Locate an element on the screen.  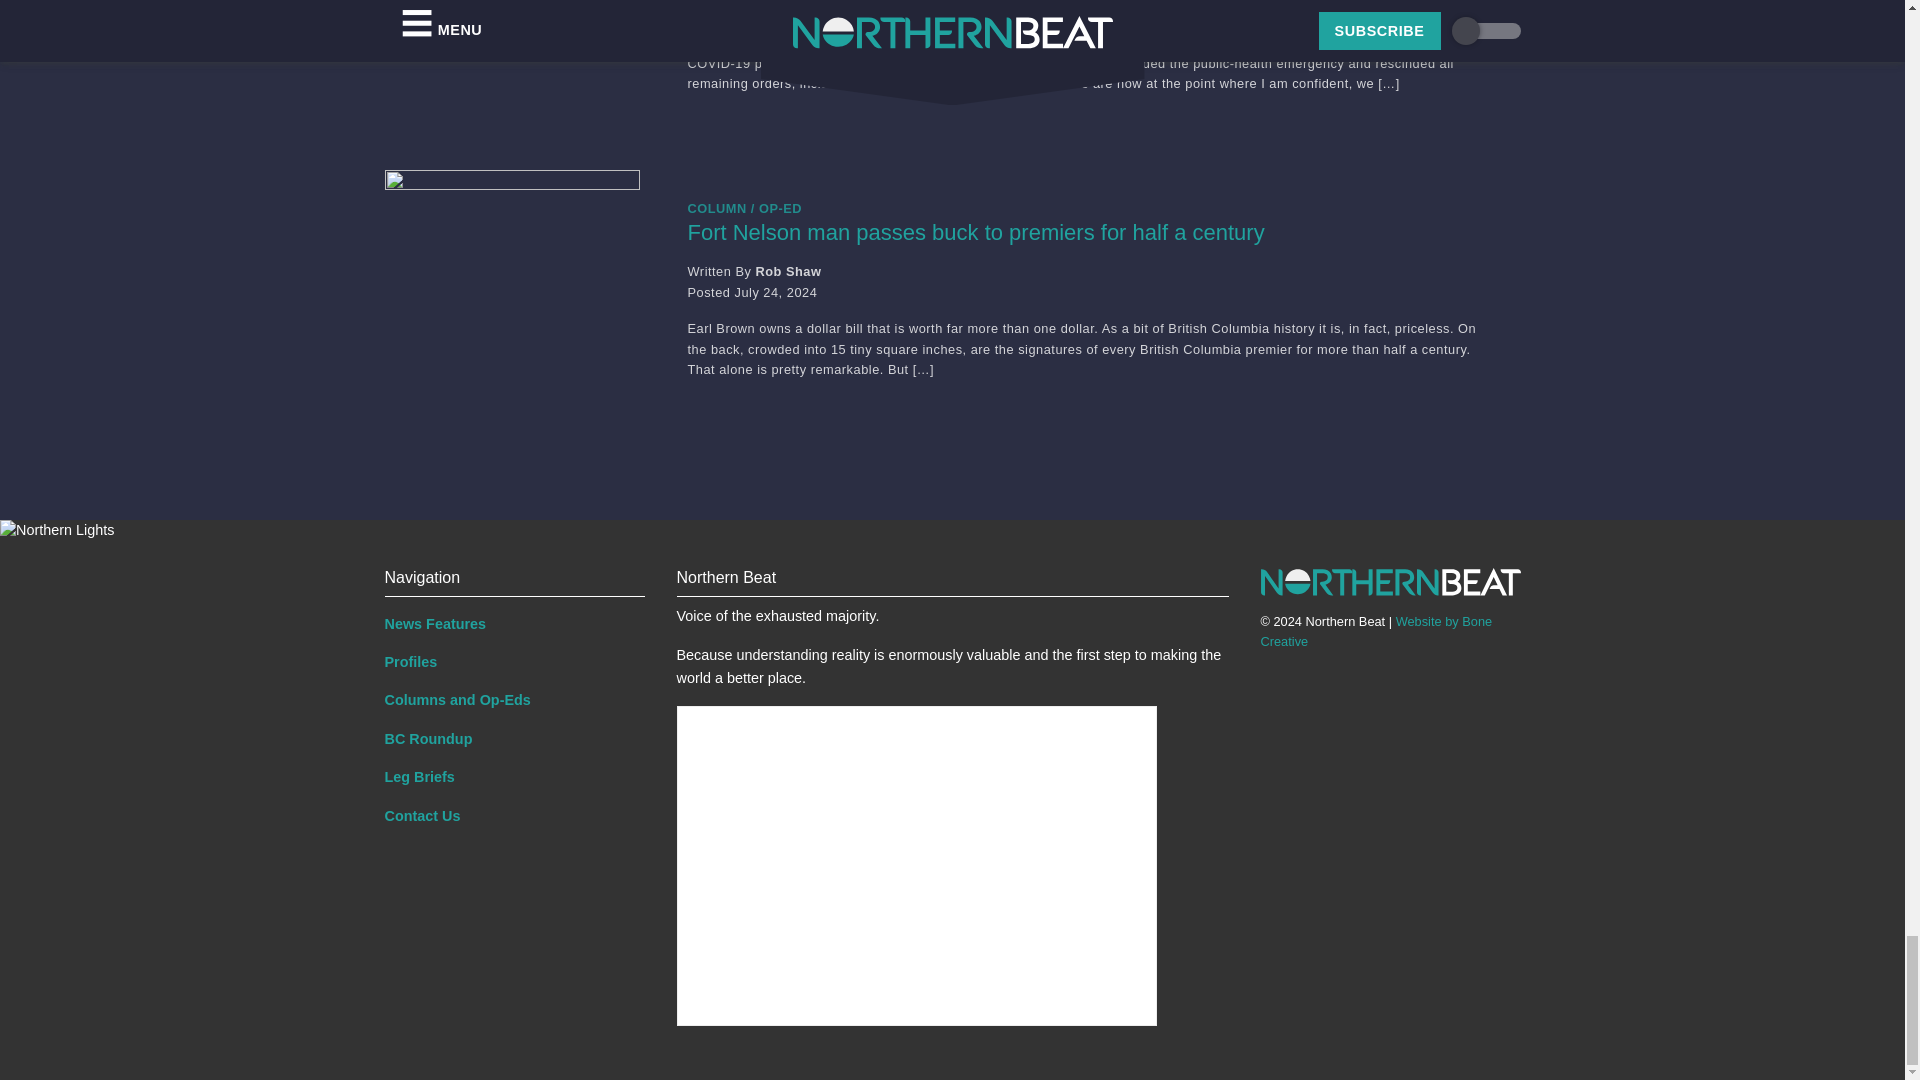
News Features is located at coordinates (514, 623).